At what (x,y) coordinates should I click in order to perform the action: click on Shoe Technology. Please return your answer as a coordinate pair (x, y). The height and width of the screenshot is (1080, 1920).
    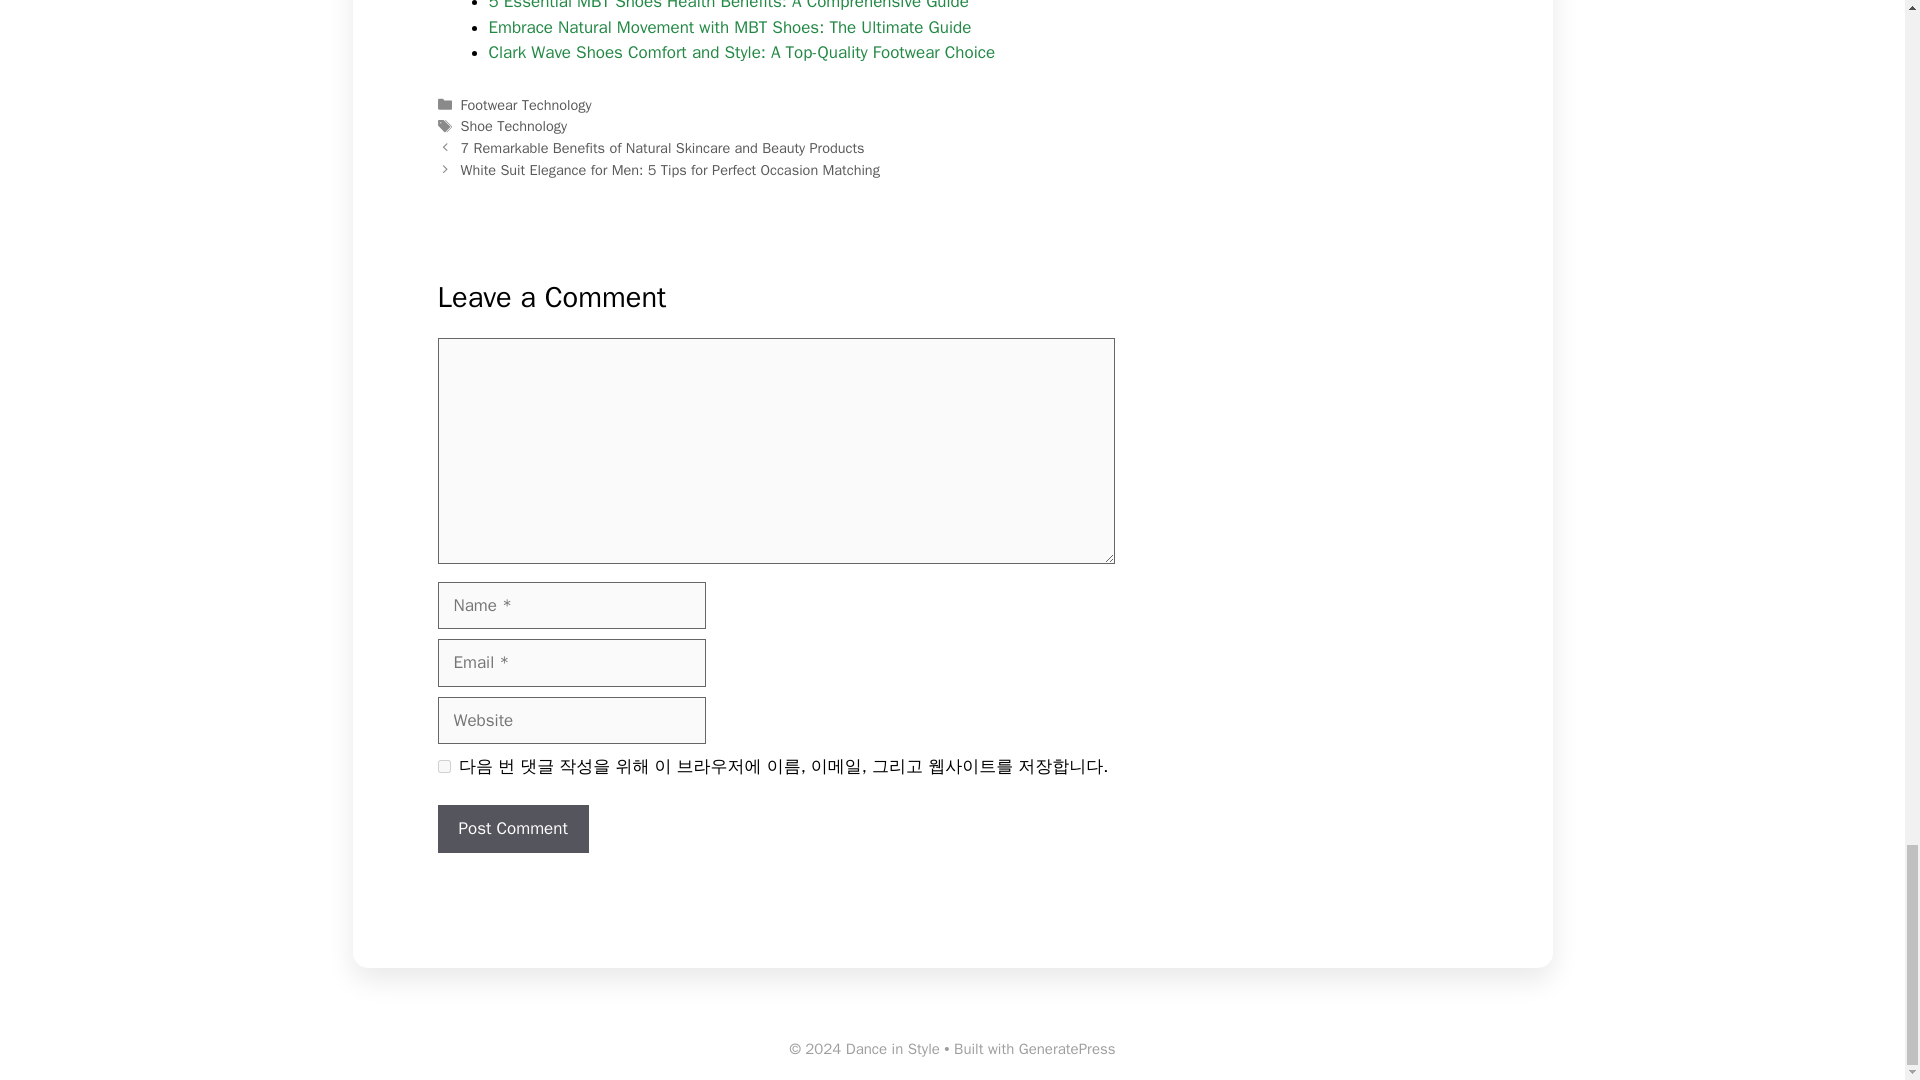
    Looking at the image, I should click on (513, 126).